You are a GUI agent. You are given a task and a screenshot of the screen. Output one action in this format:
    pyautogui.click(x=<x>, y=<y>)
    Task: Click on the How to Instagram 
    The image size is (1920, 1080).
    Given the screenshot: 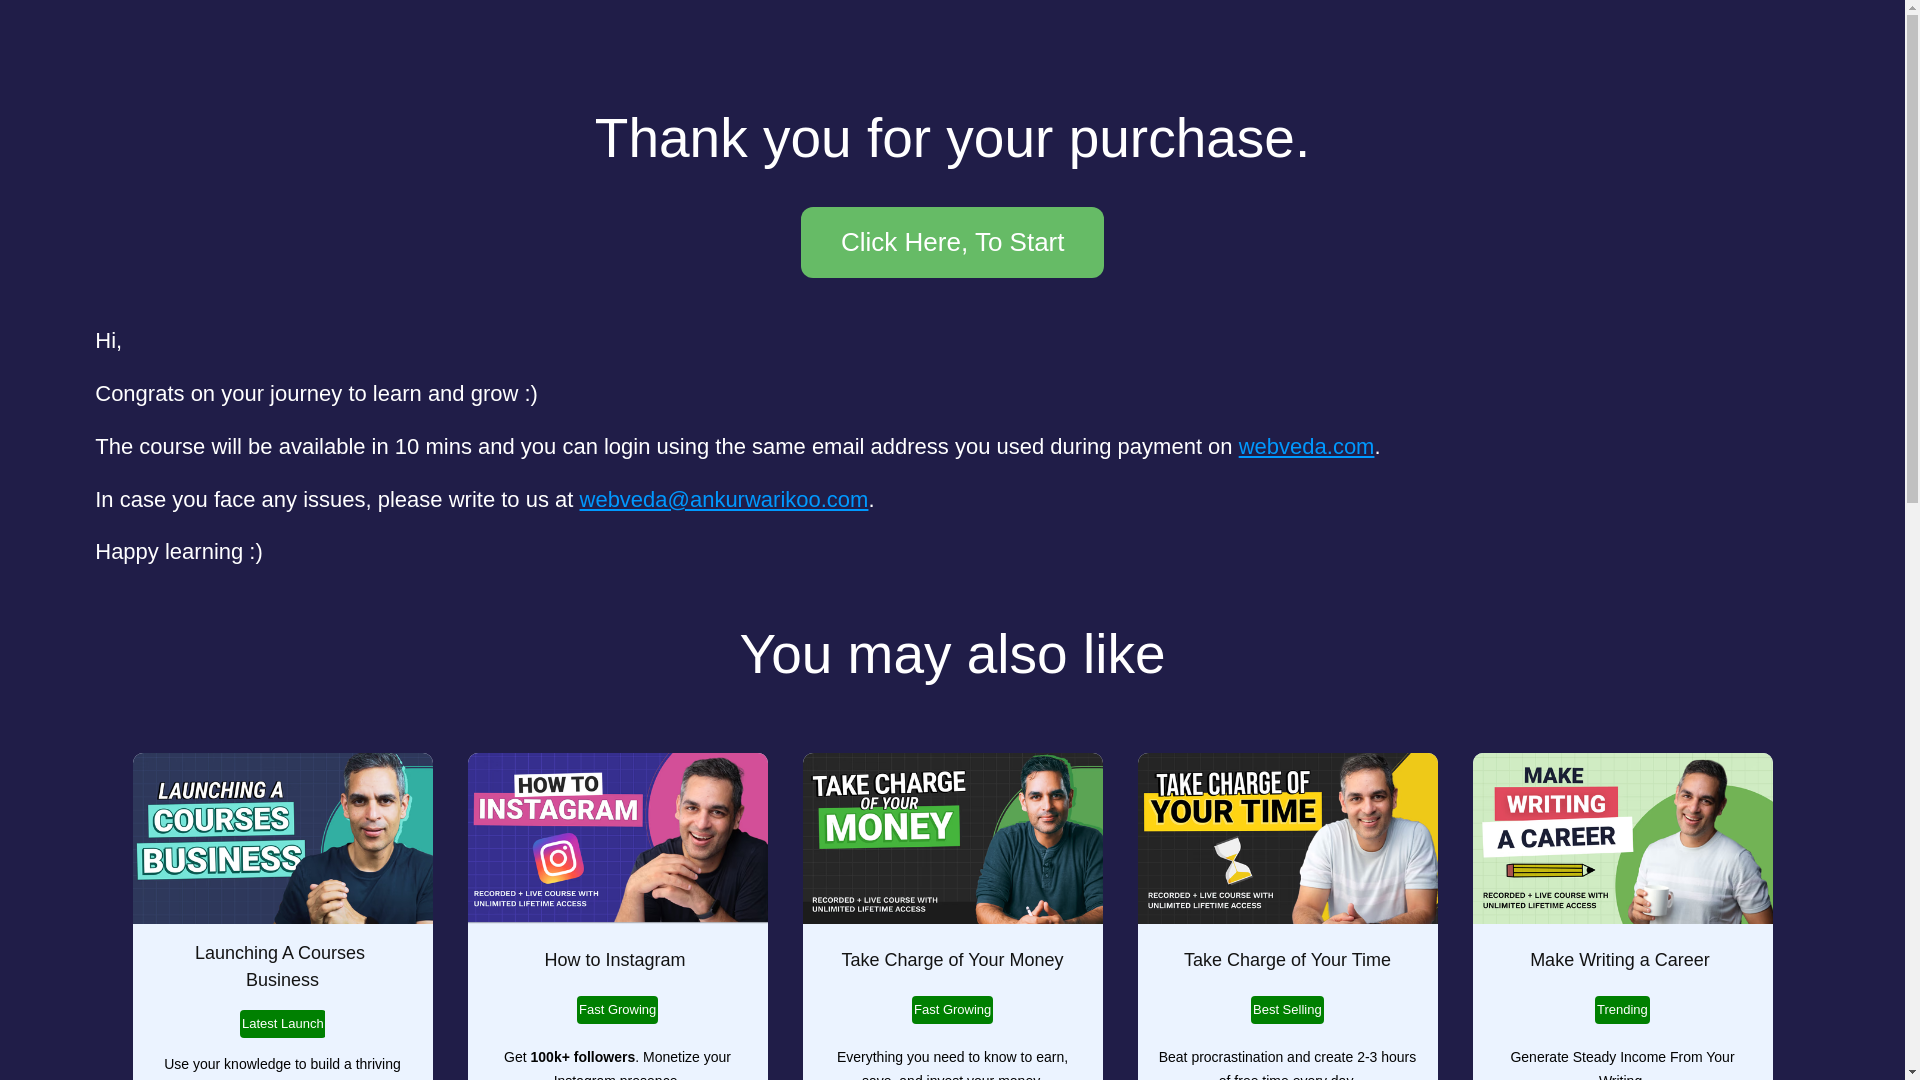 What is the action you would take?
    pyautogui.click(x=616, y=960)
    